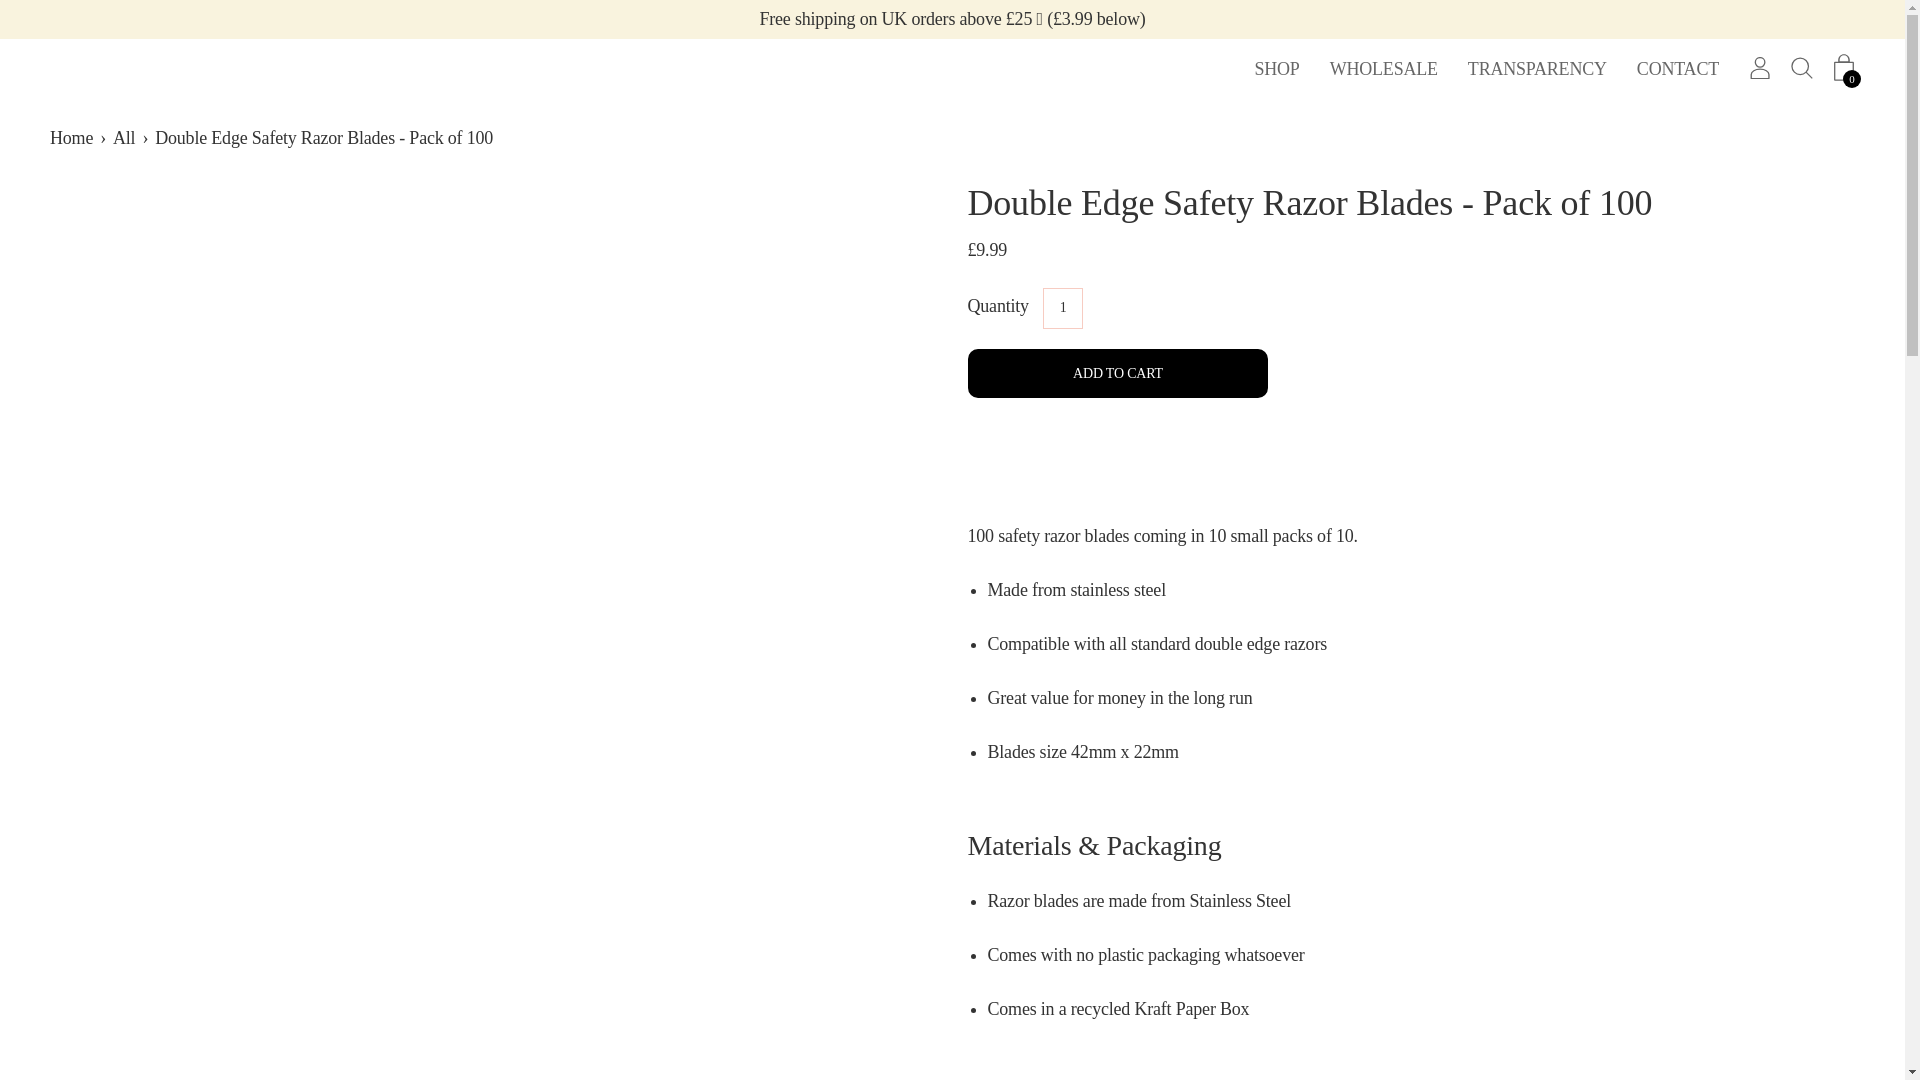 The image size is (1920, 1080). Describe the element at coordinates (1062, 308) in the screenshot. I see `1` at that location.